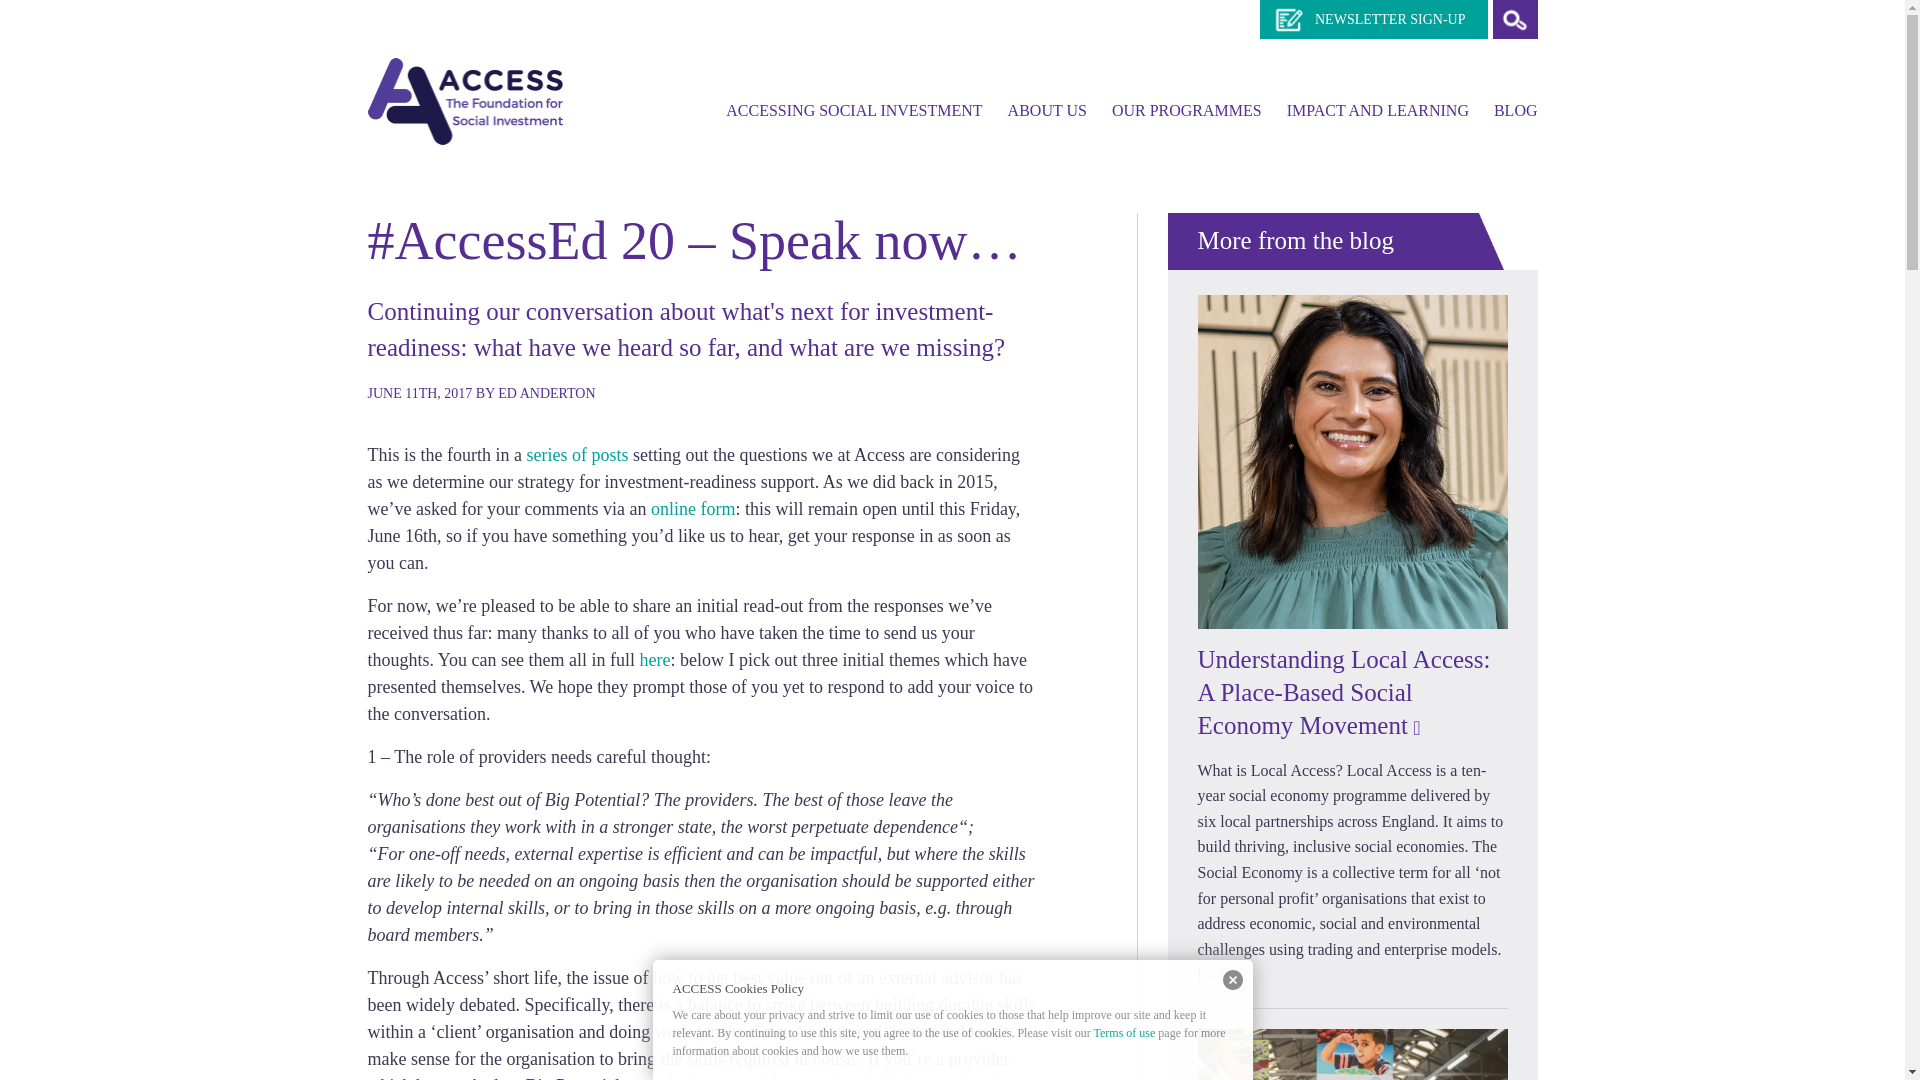 The height and width of the screenshot is (1080, 1920). Describe the element at coordinates (853, 110) in the screenshot. I see `ACCESSING SOCIAL INVESTMENT` at that location.